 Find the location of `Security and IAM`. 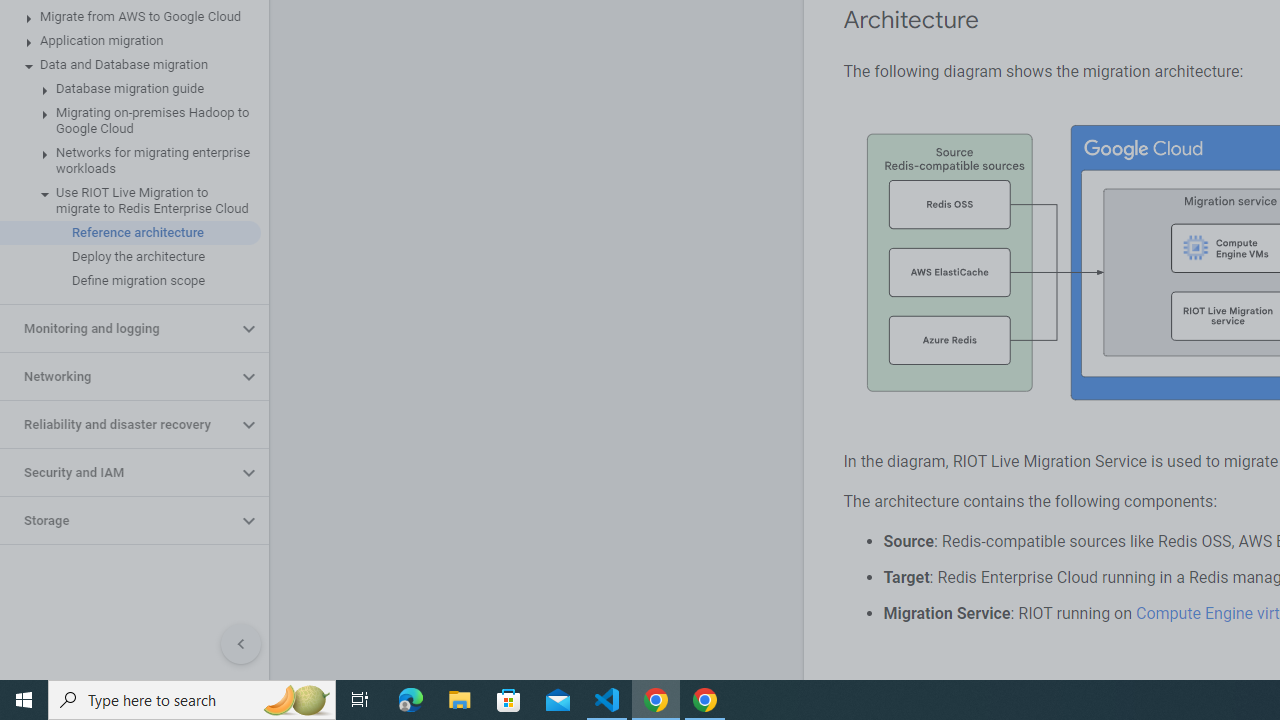

Security and IAM is located at coordinates (118, 472).